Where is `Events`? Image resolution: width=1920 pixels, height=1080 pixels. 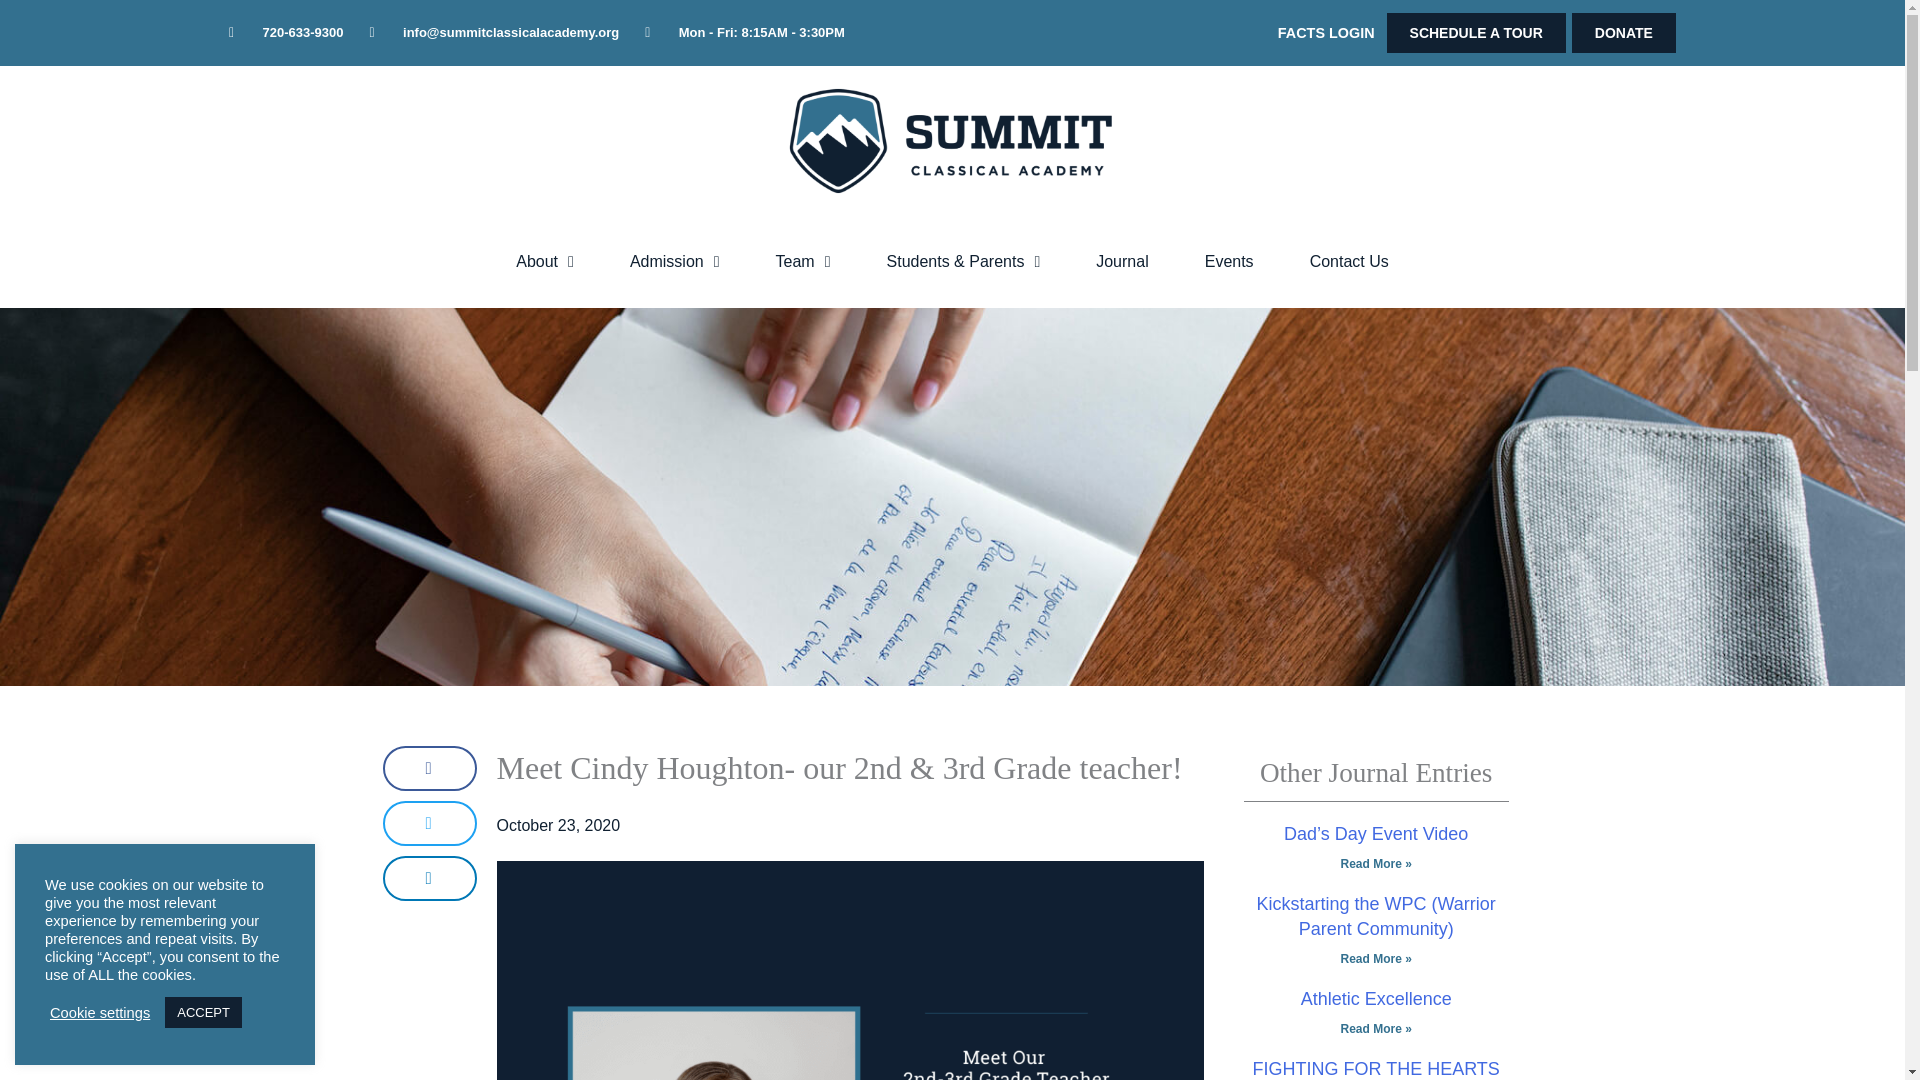
Events is located at coordinates (1229, 262).